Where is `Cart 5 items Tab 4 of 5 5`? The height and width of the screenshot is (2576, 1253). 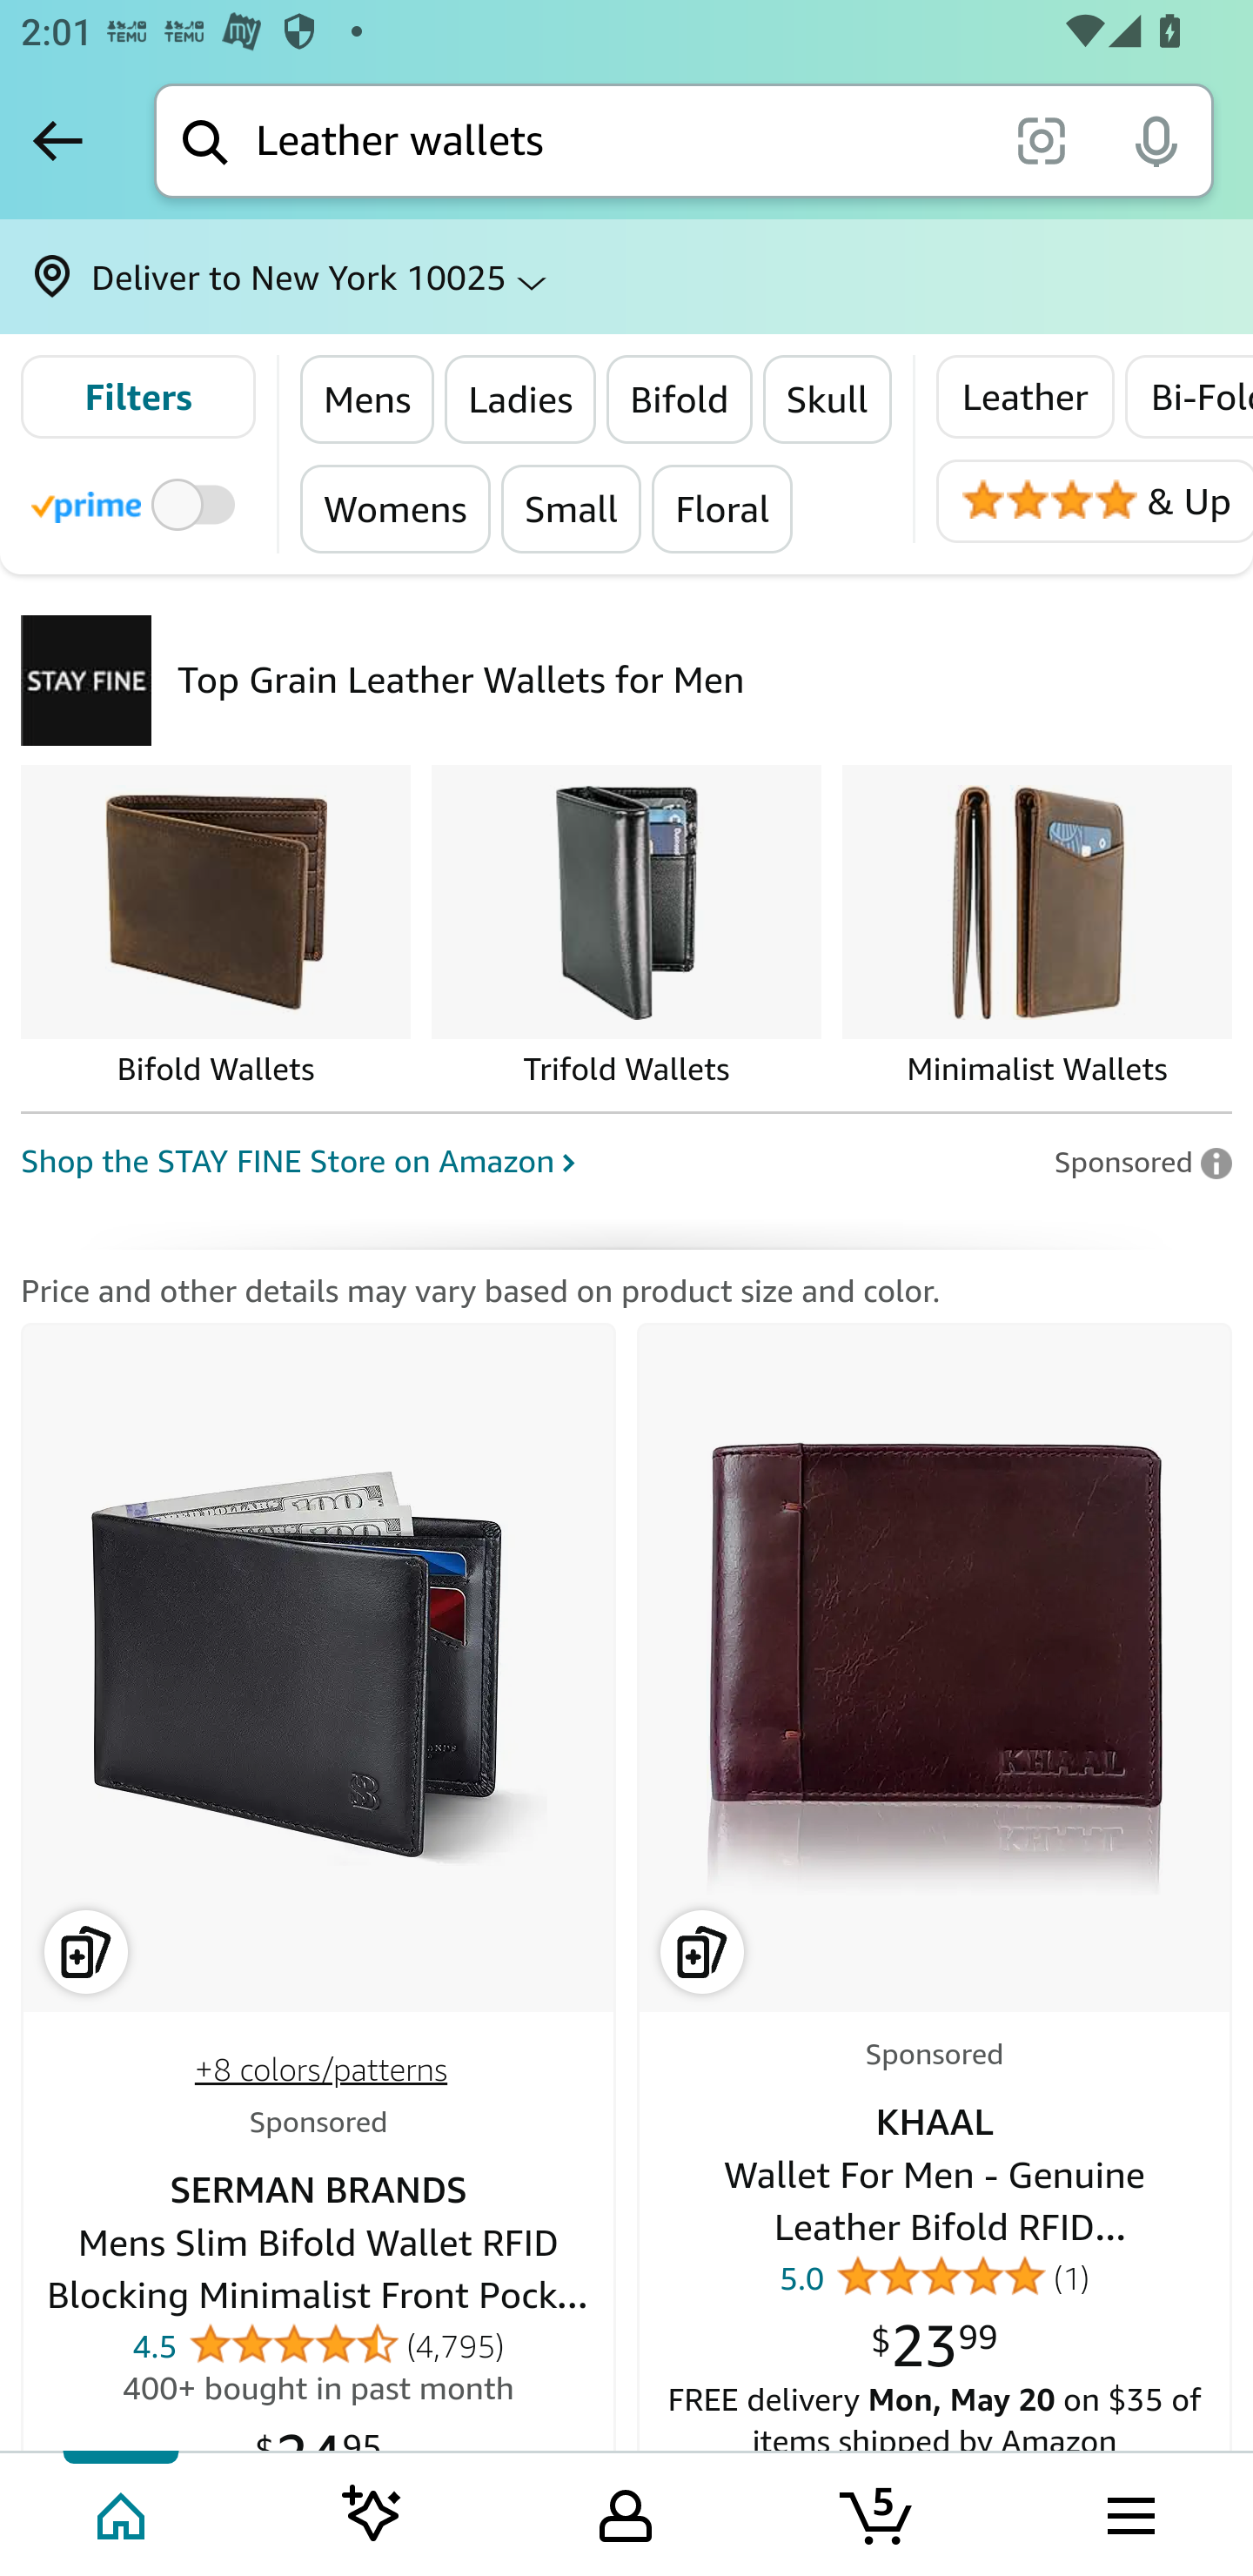
Cart 5 items Tab 4 of 5 5 is located at coordinates (878, 2512).